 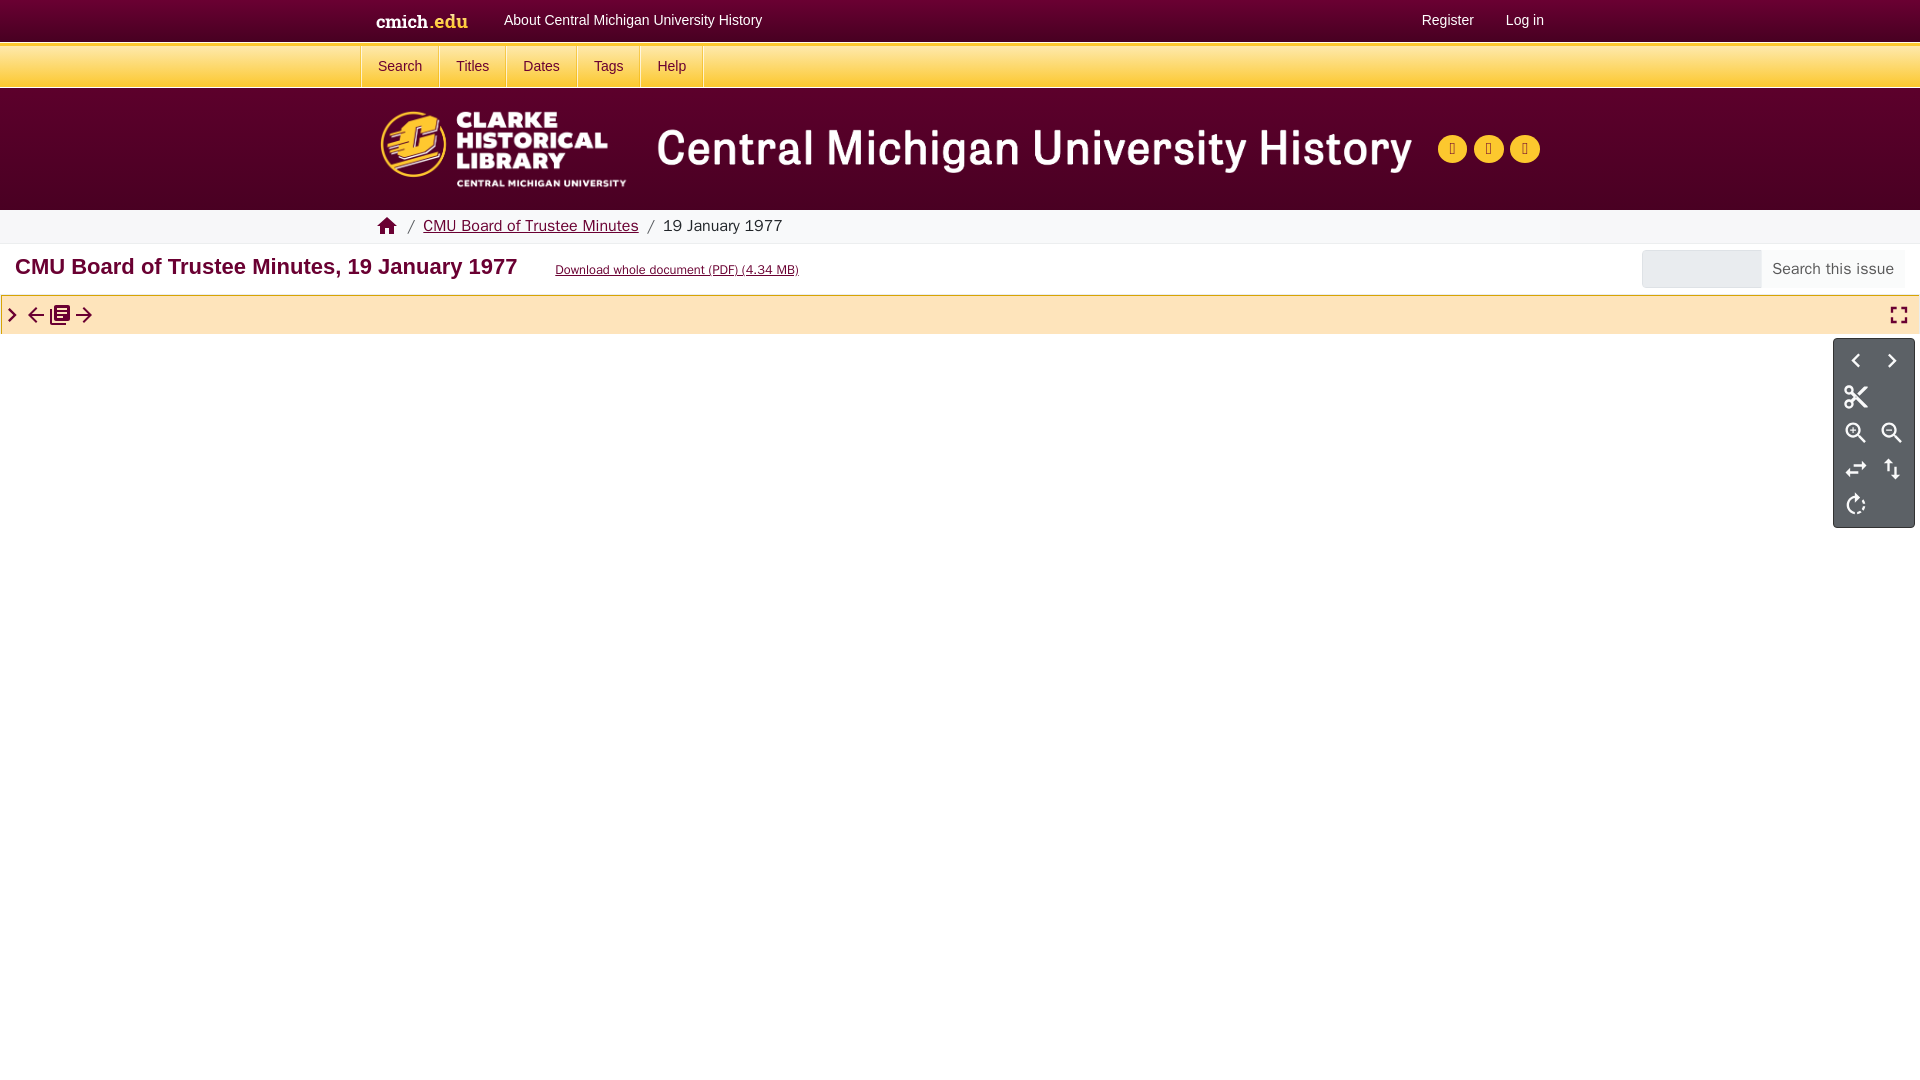 I want to click on Register, so click(x=1447, y=20).